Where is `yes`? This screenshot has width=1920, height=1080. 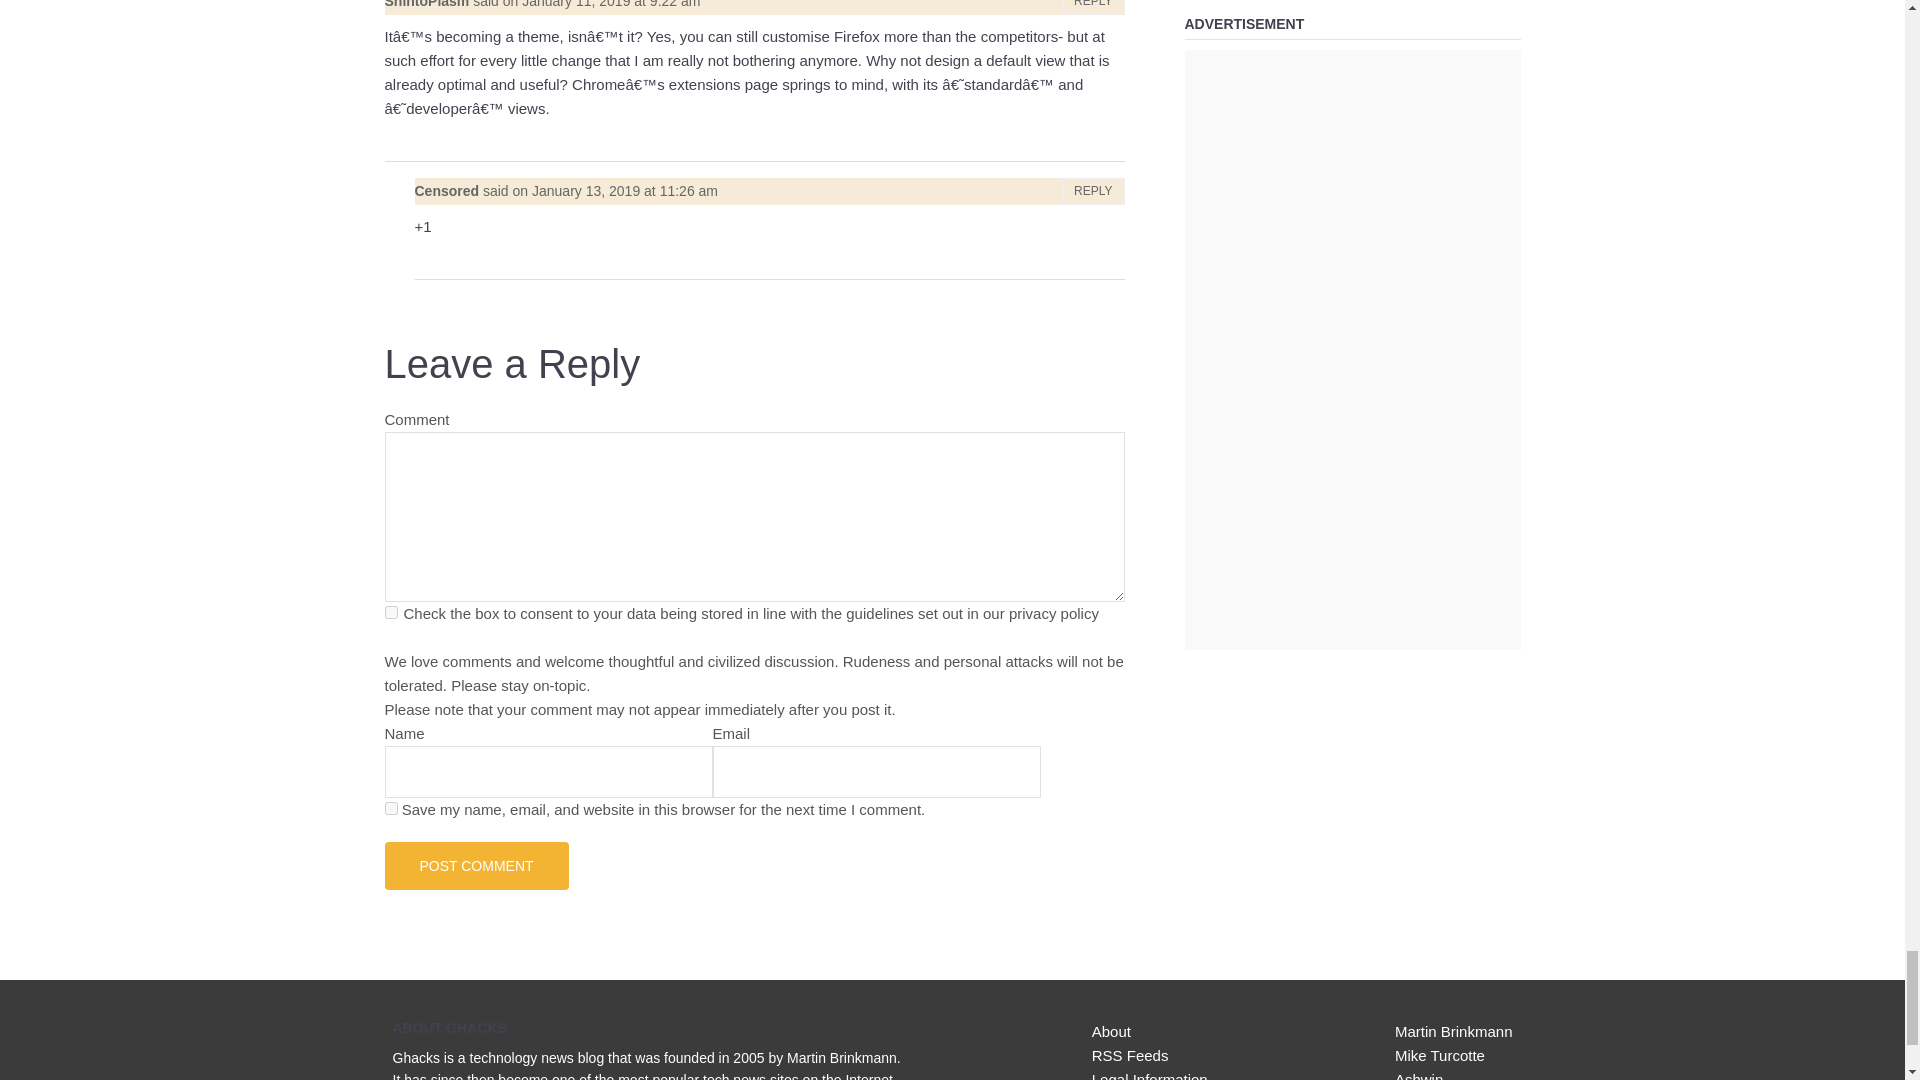
yes is located at coordinates (390, 808).